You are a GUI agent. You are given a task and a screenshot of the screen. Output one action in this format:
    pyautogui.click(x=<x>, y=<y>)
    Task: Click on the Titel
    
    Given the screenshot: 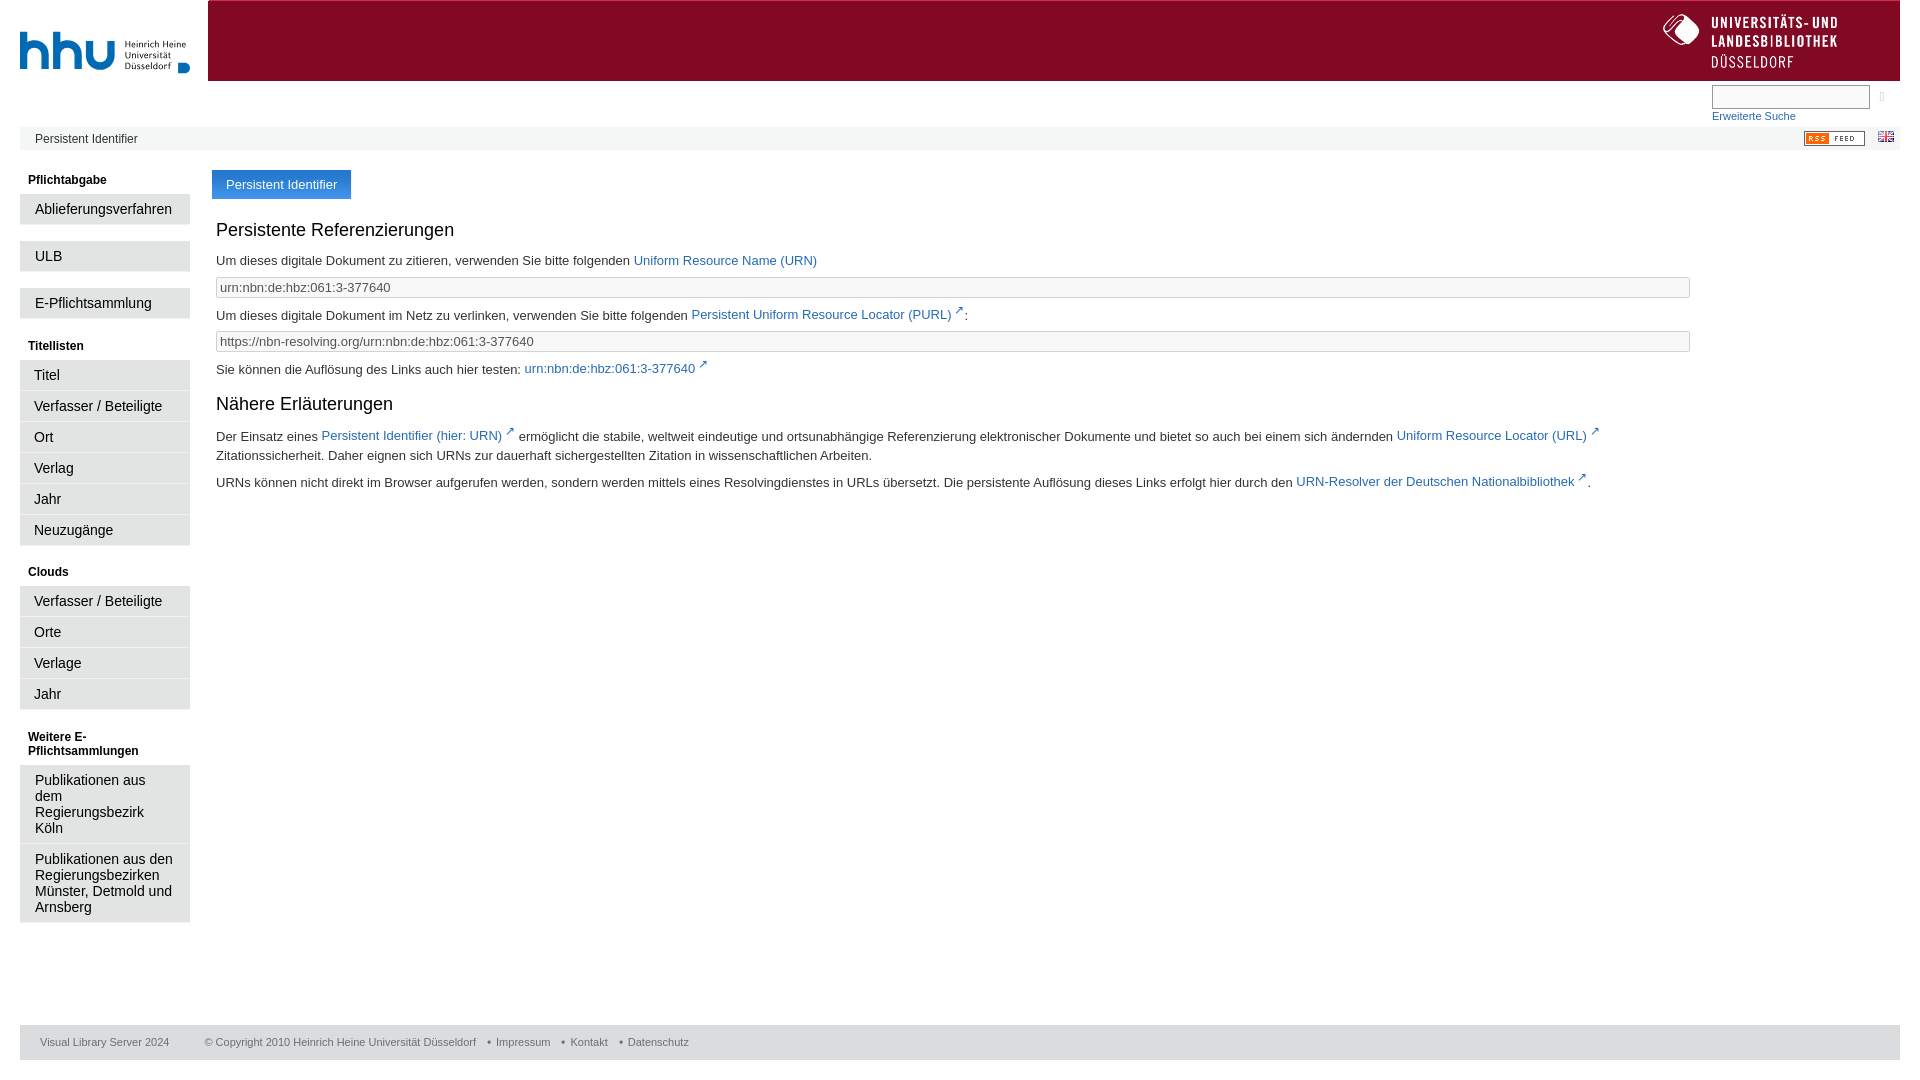 What is the action you would take?
    pyautogui.click(x=104, y=374)
    